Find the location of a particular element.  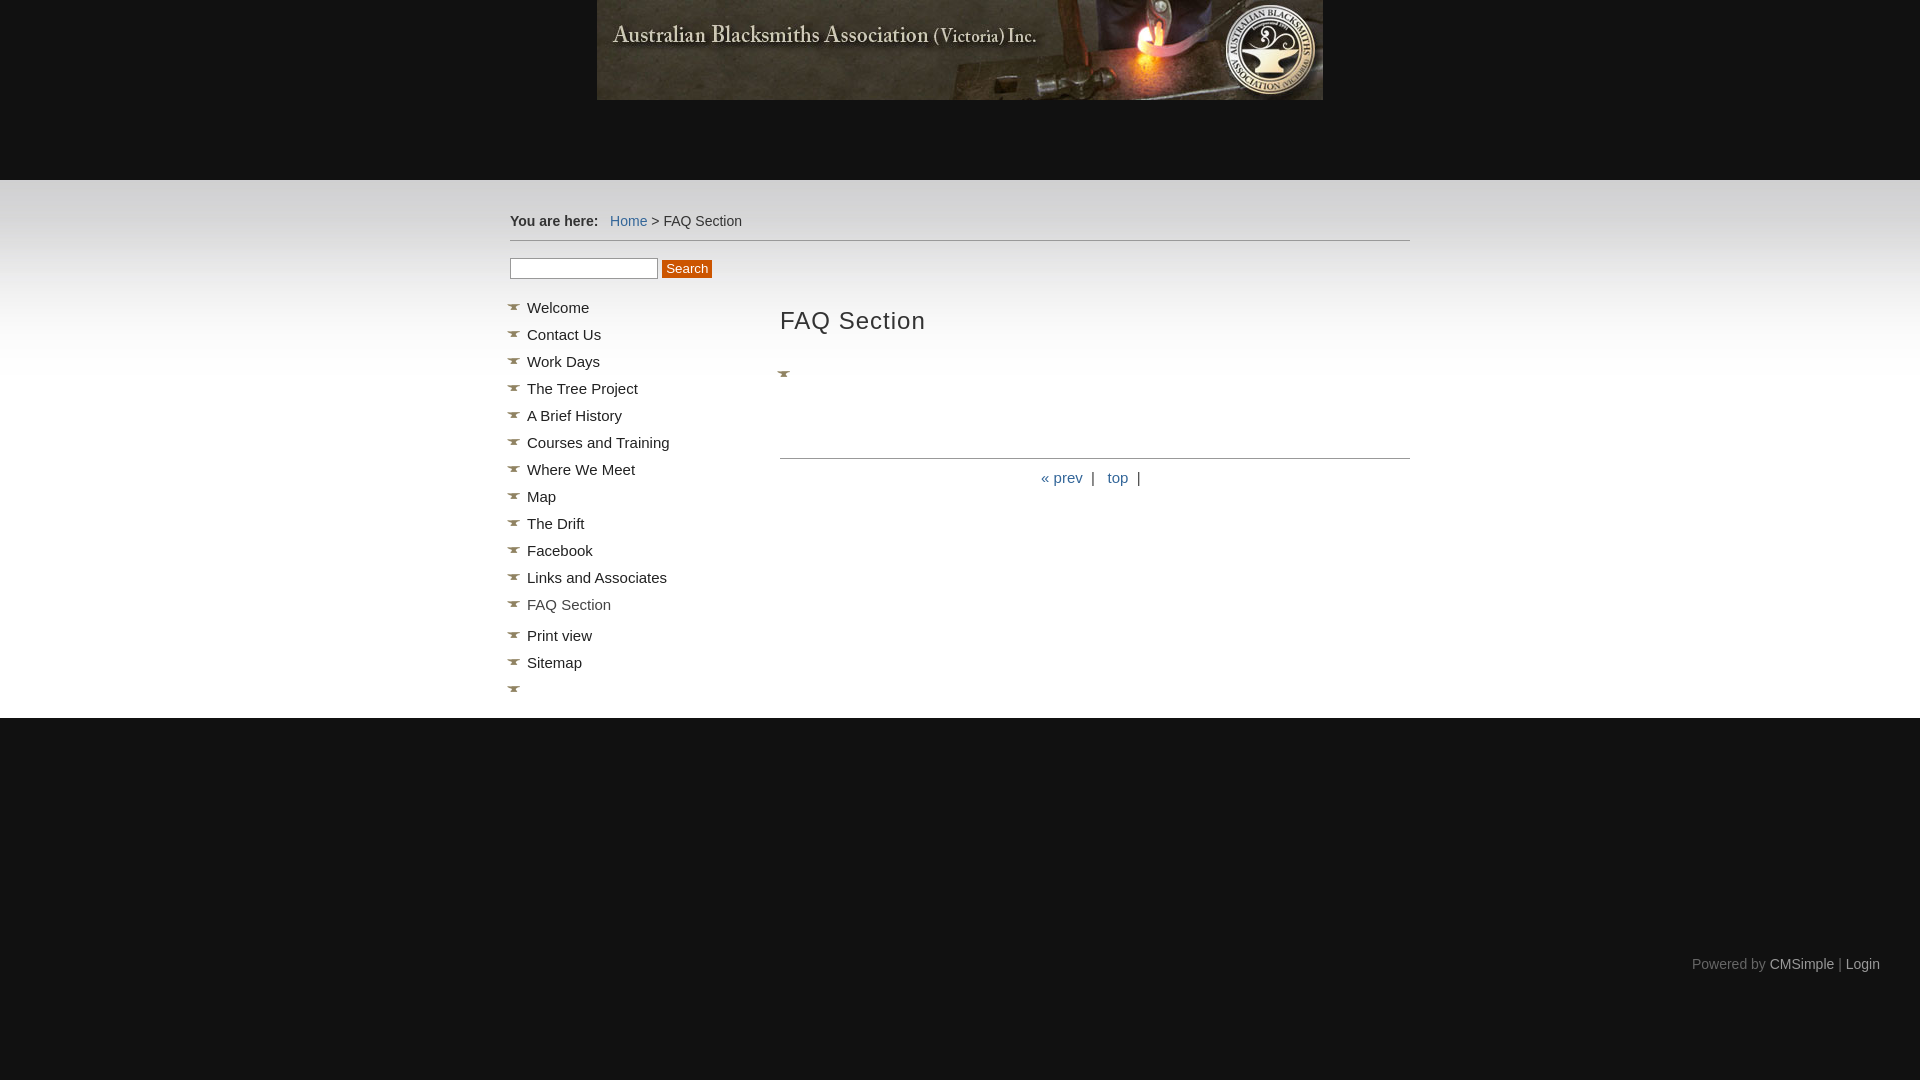

Home is located at coordinates (628, 221).